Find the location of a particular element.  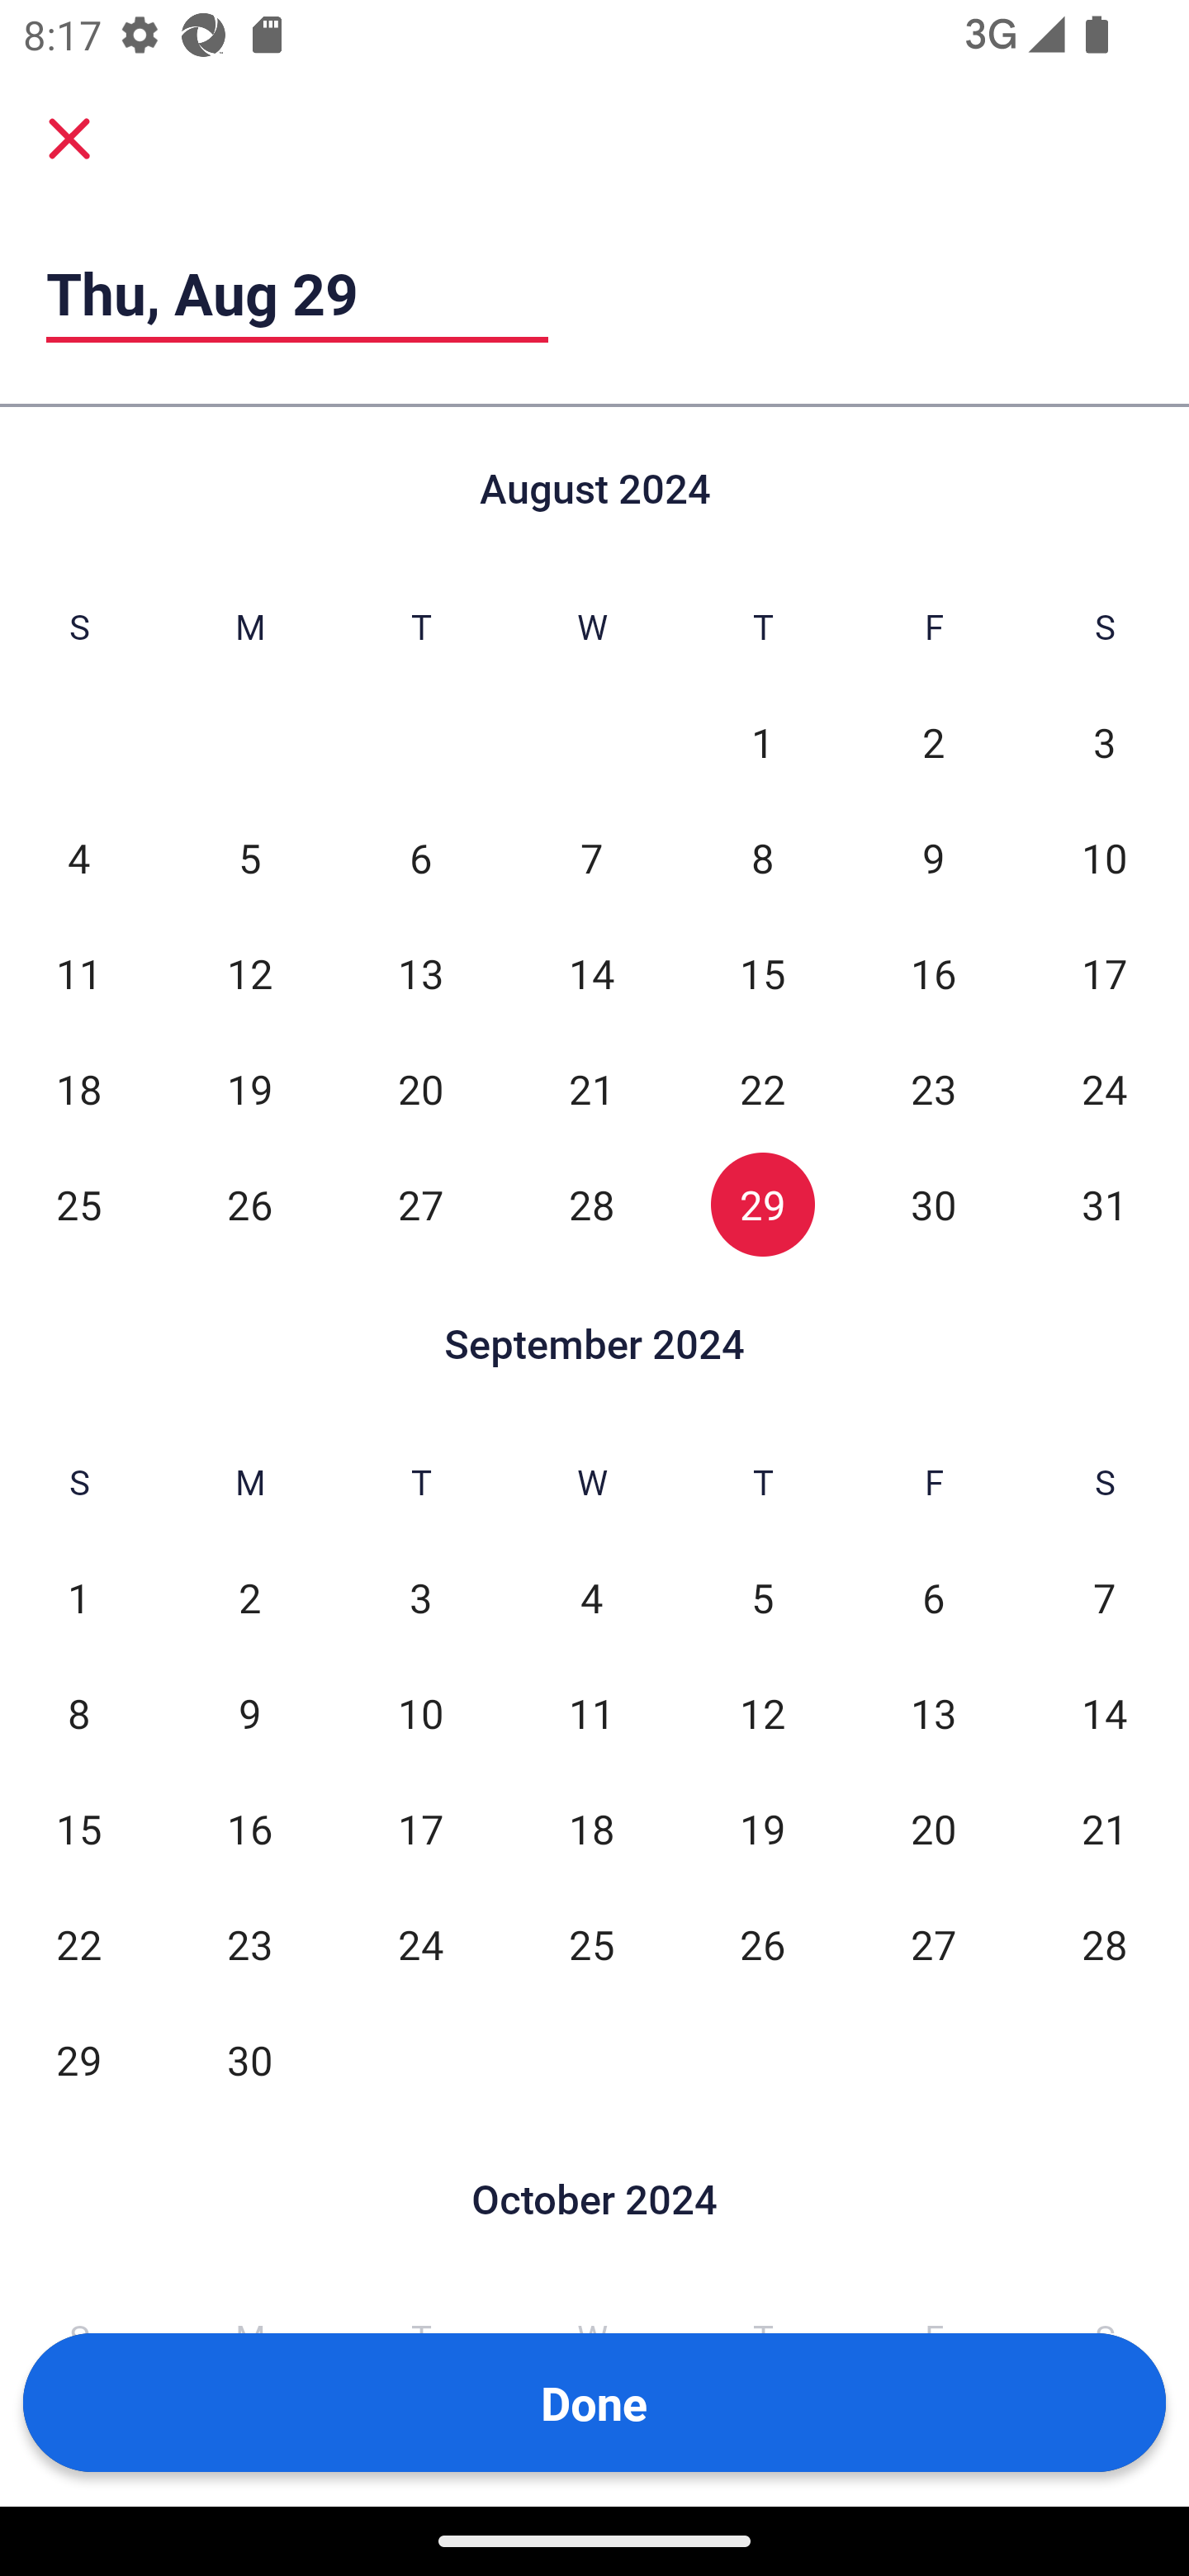

29 Thu, Aug 29, Selected is located at coordinates (762, 1204).